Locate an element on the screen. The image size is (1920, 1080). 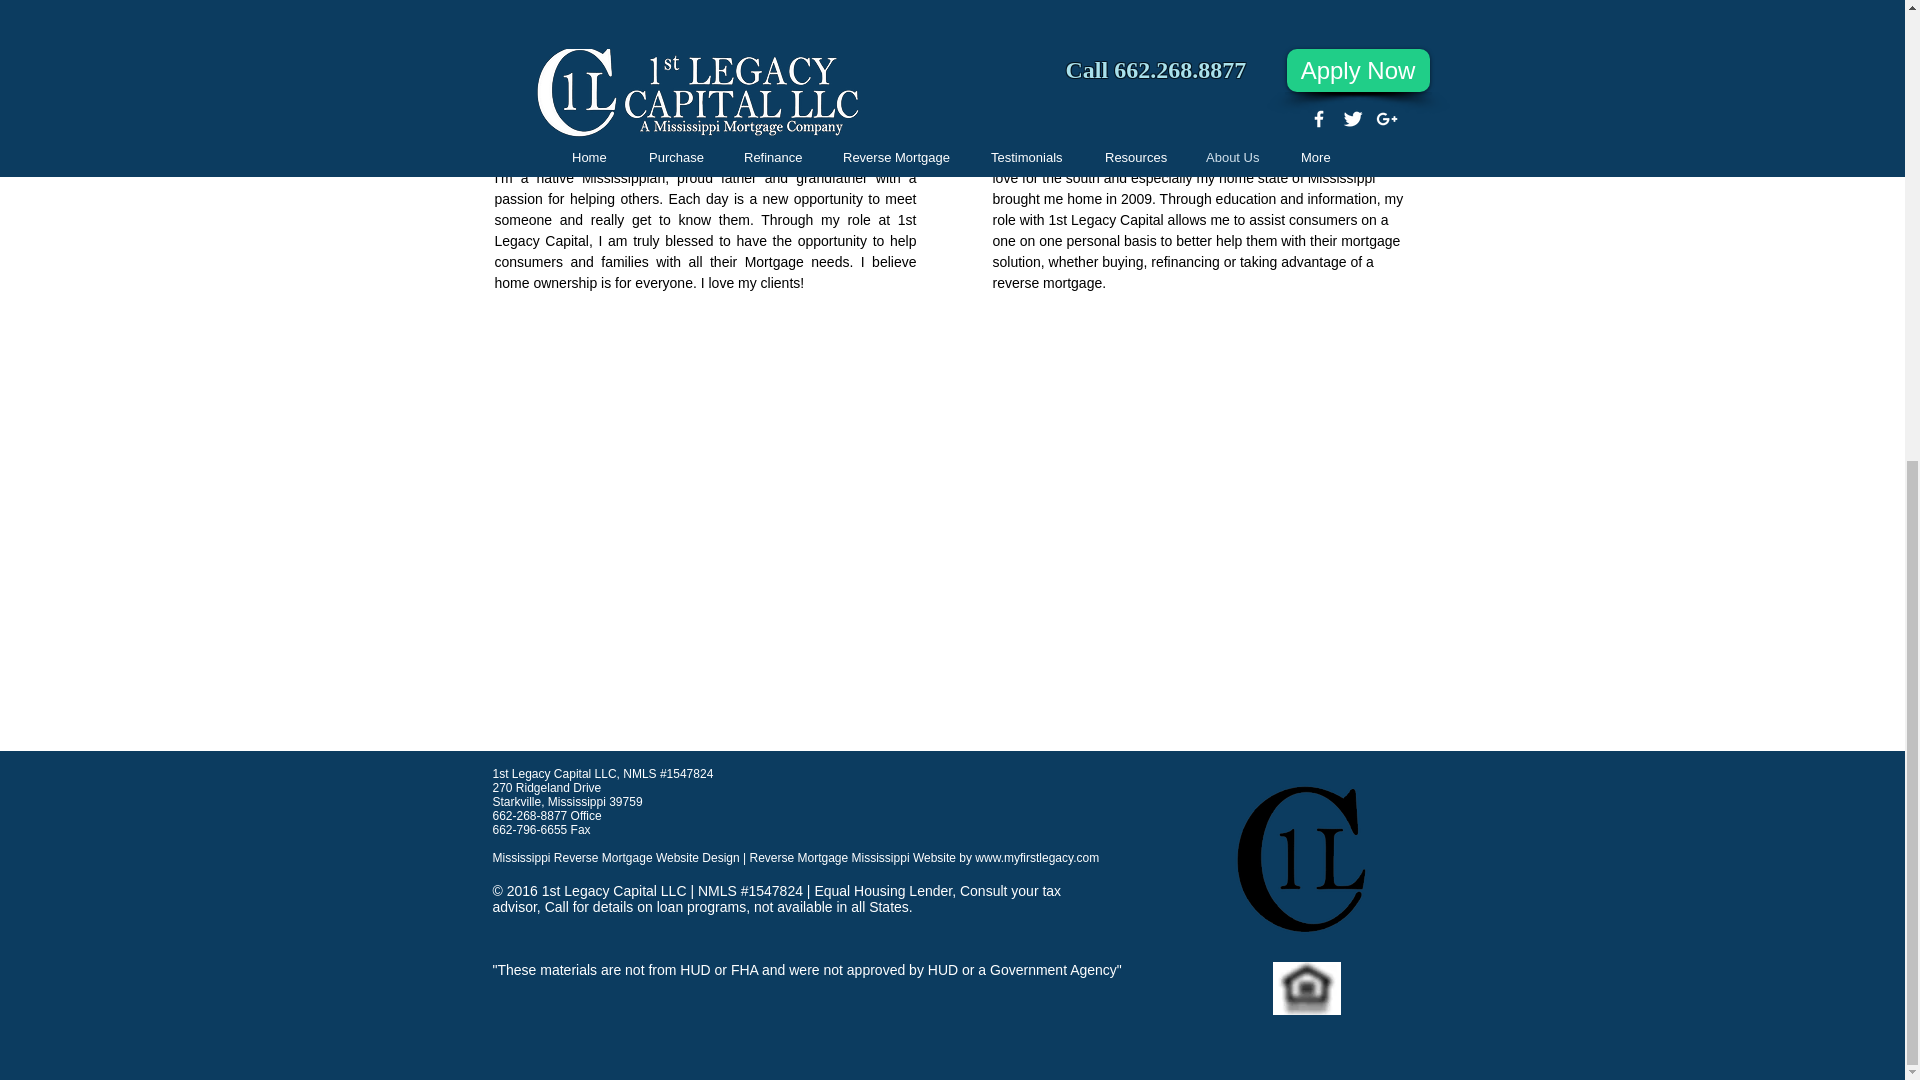
ken.jpg is located at coordinates (1058, 9).